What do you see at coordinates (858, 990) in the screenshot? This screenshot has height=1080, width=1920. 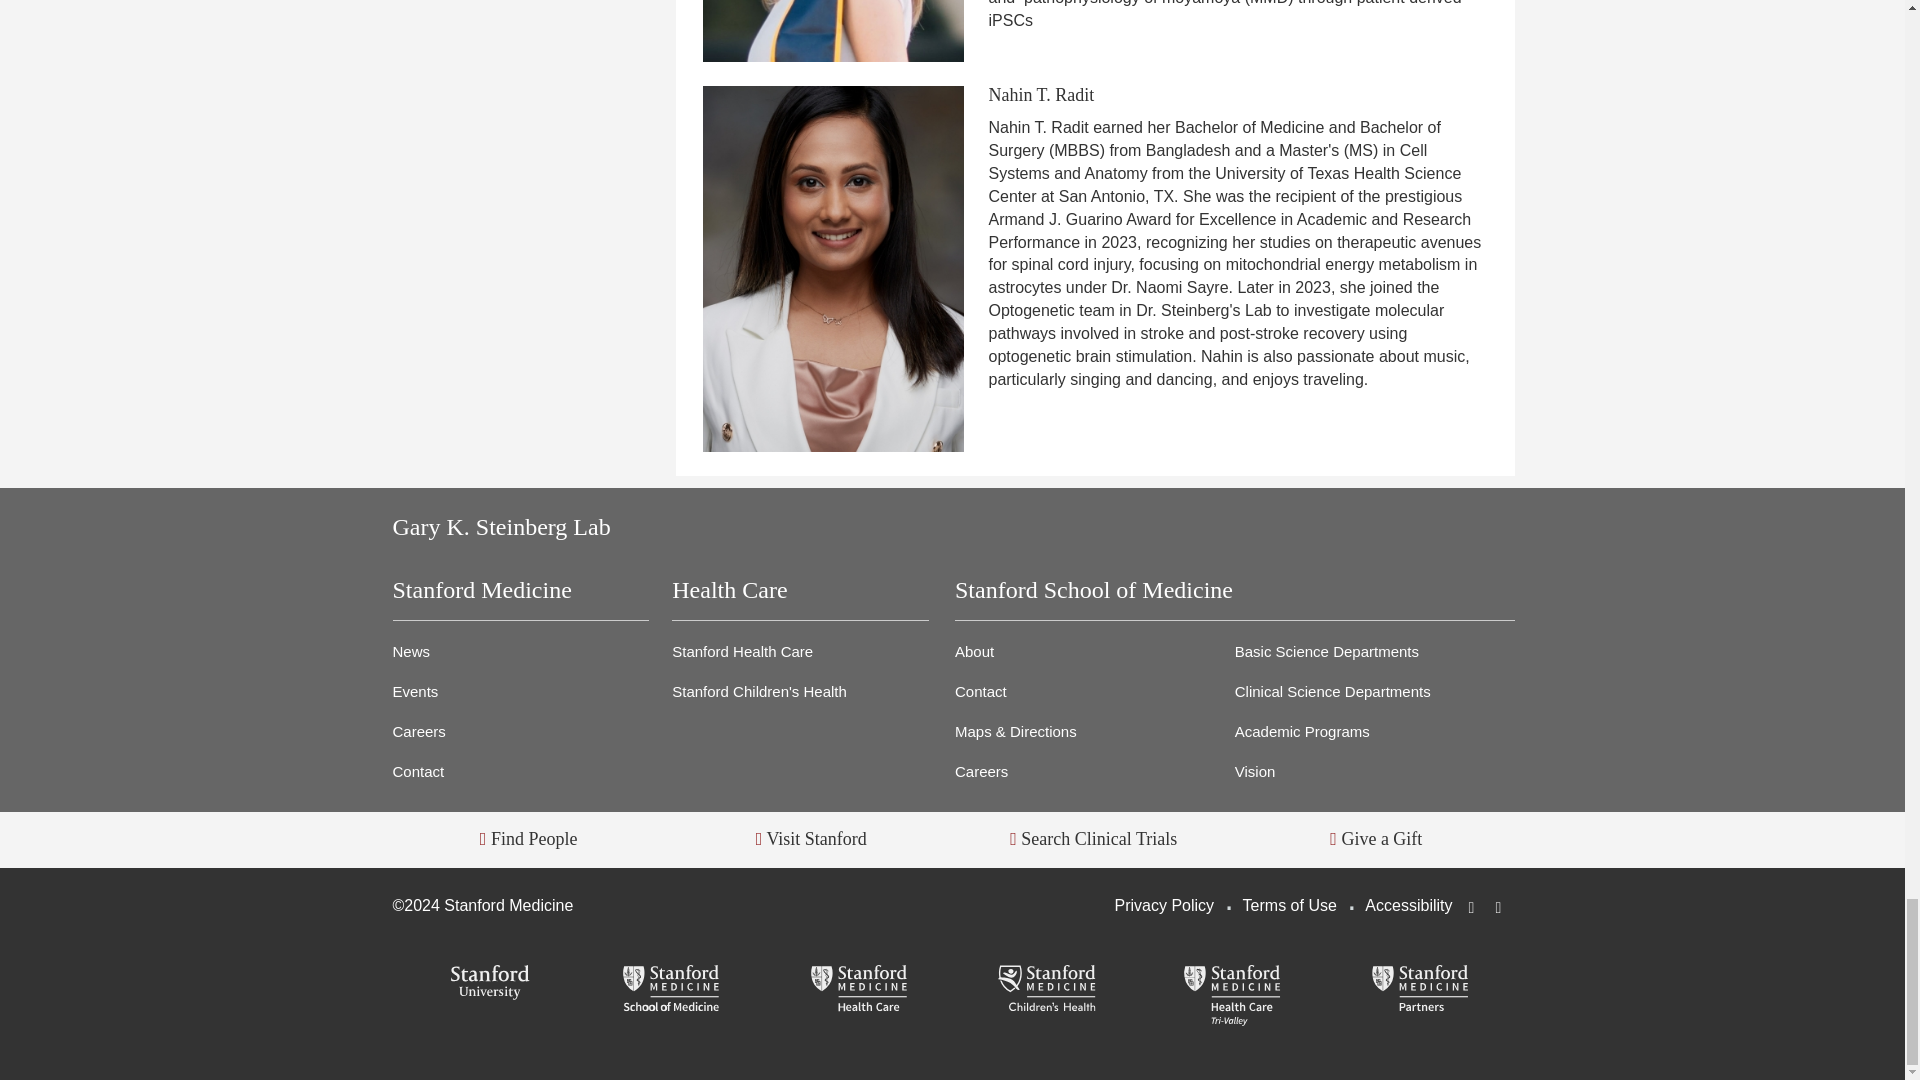 I see `Stanford Health Care` at bounding box center [858, 990].